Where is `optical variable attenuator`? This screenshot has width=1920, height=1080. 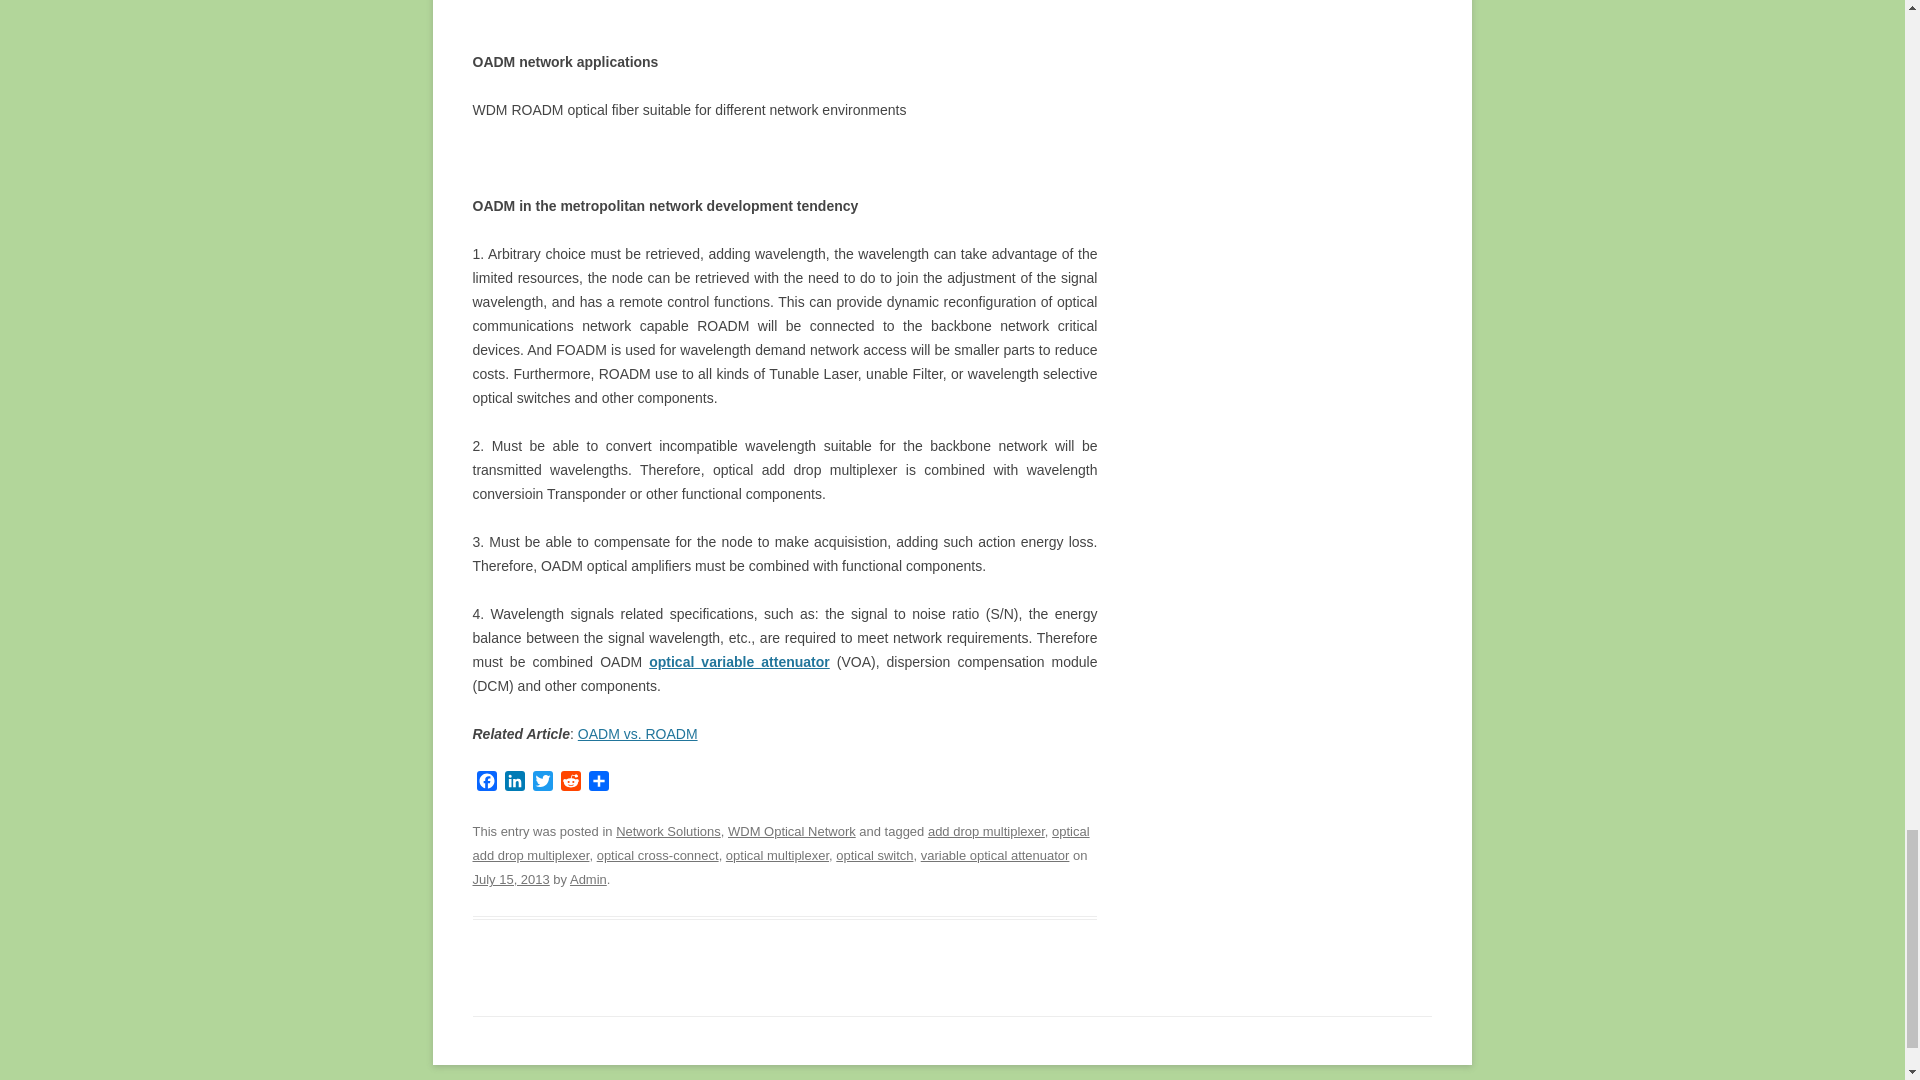
optical variable attenuator is located at coordinates (738, 662).